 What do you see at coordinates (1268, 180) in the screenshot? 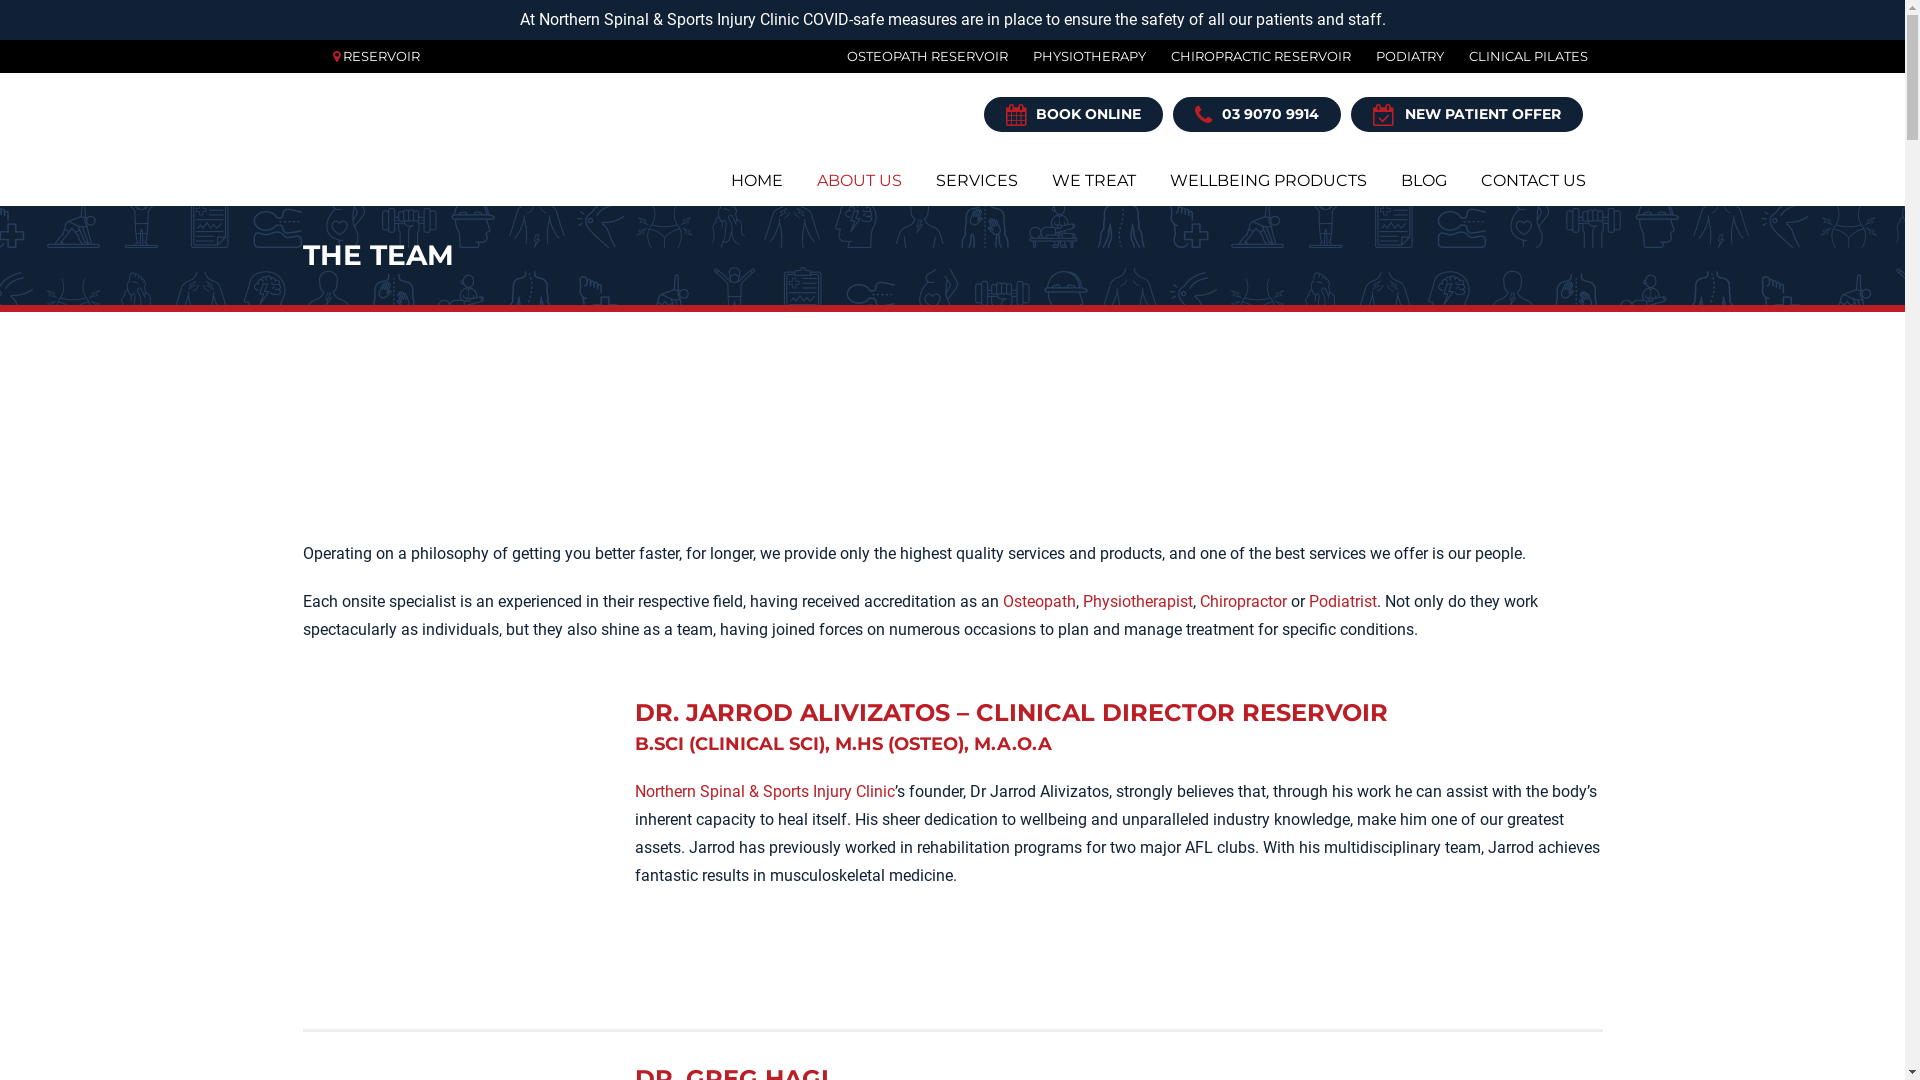
I see `WELLBEING PRODUCTS` at bounding box center [1268, 180].